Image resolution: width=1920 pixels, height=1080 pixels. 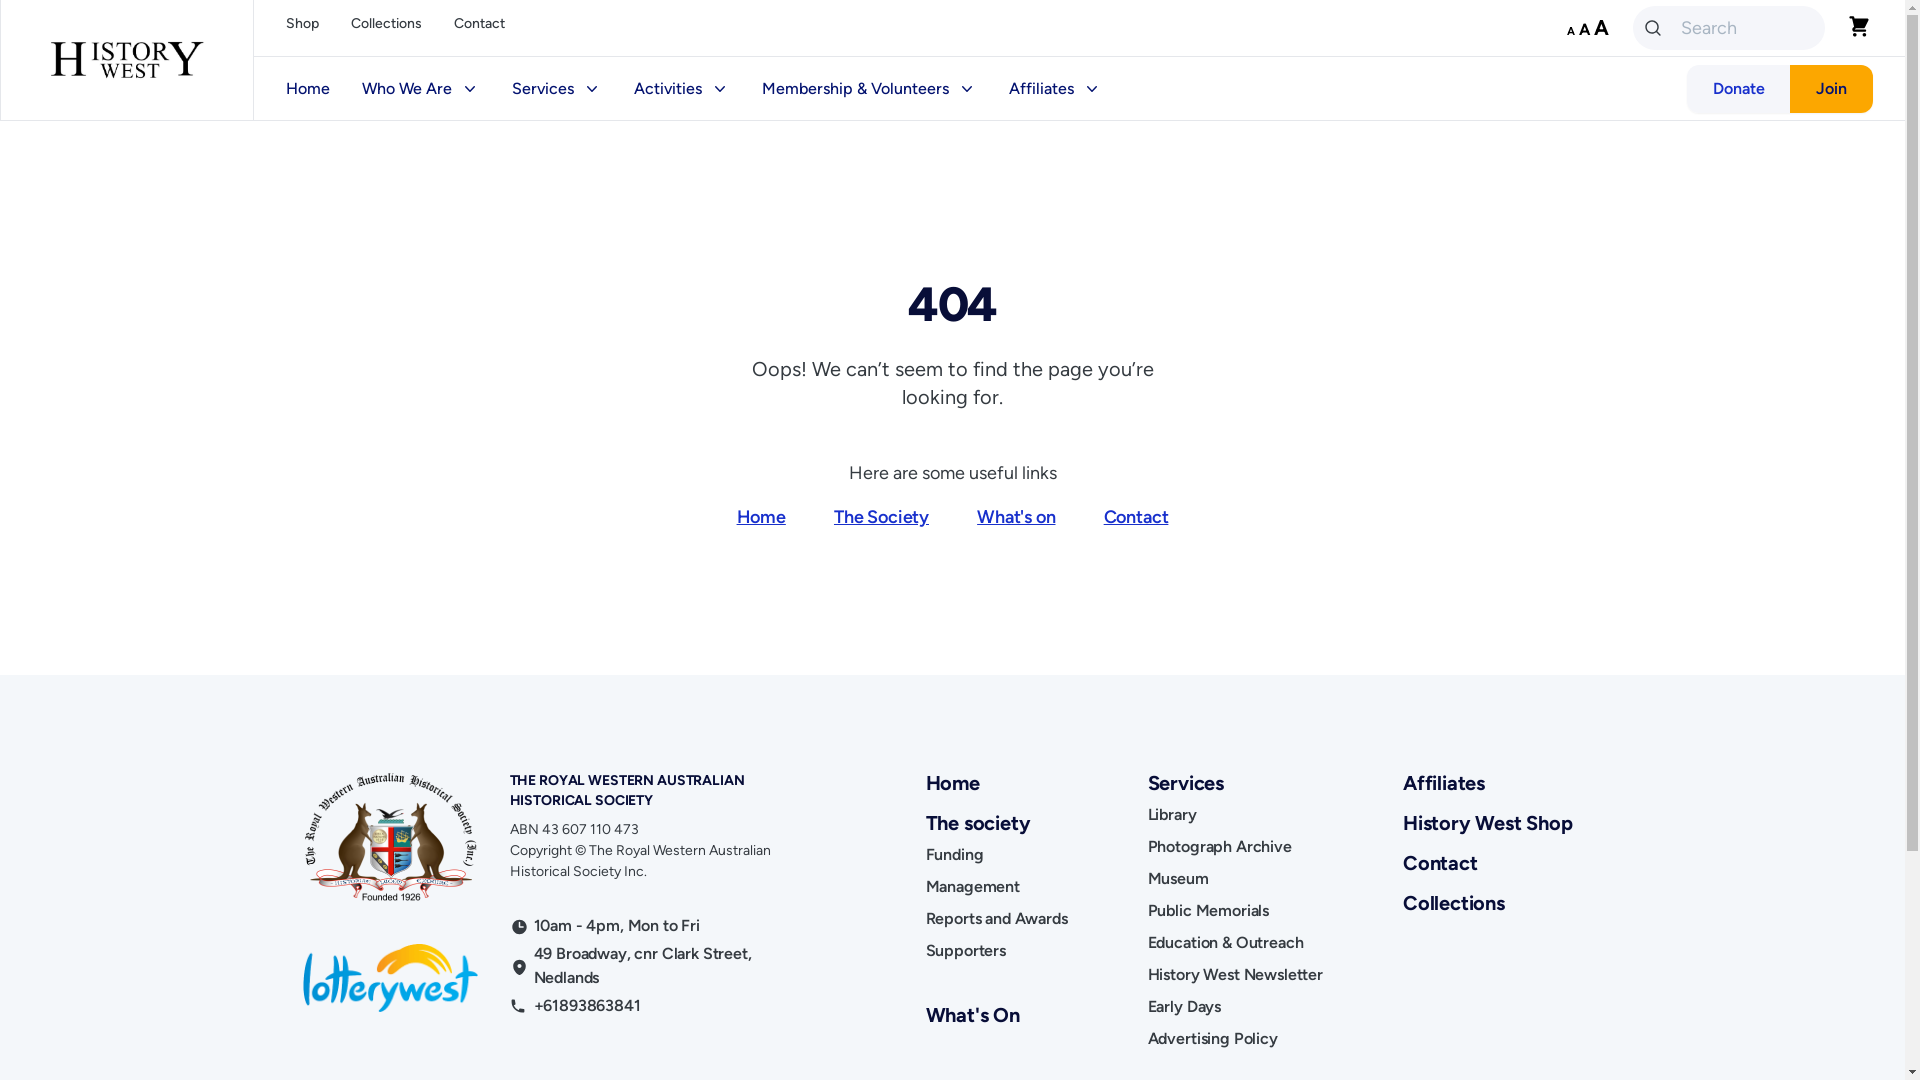 What do you see at coordinates (302, 28) in the screenshot?
I see `Shop` at bounding box center [302, 28].